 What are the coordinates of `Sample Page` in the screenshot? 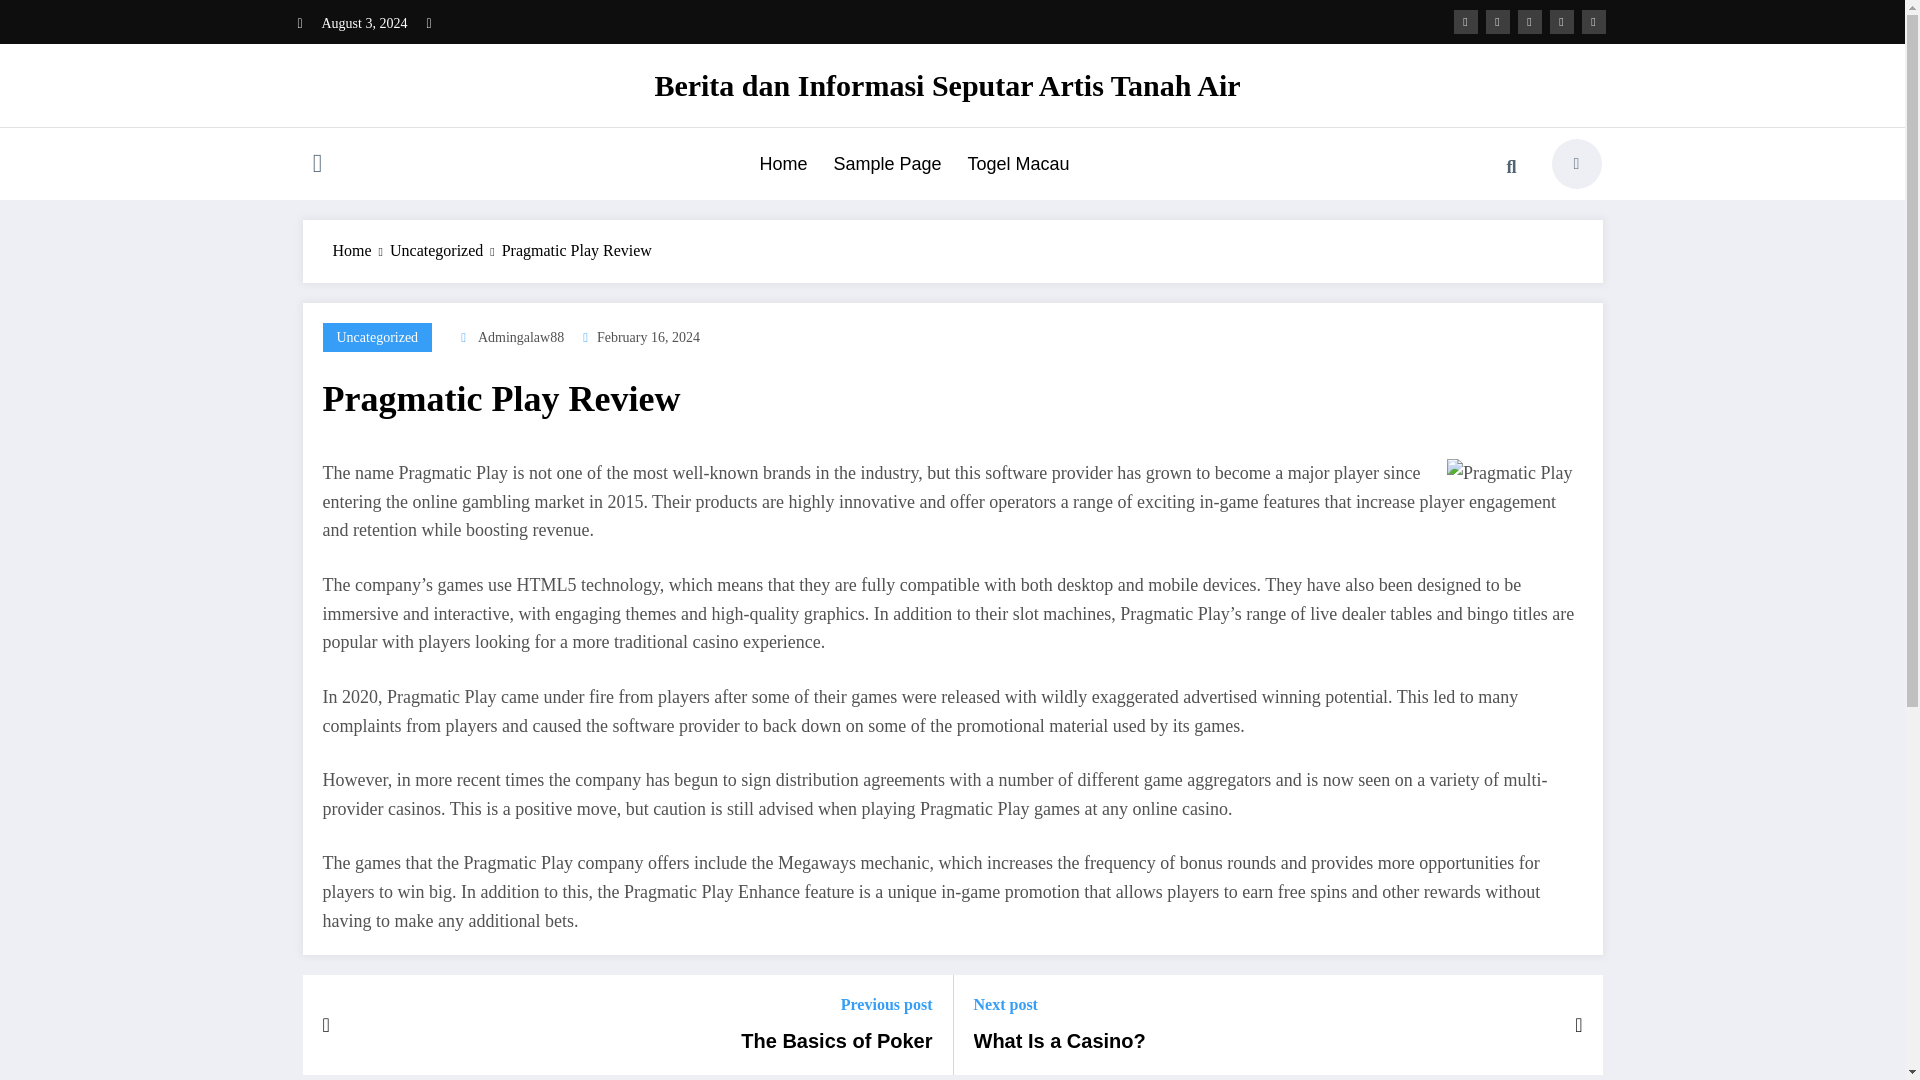 It's located at (886, 164).